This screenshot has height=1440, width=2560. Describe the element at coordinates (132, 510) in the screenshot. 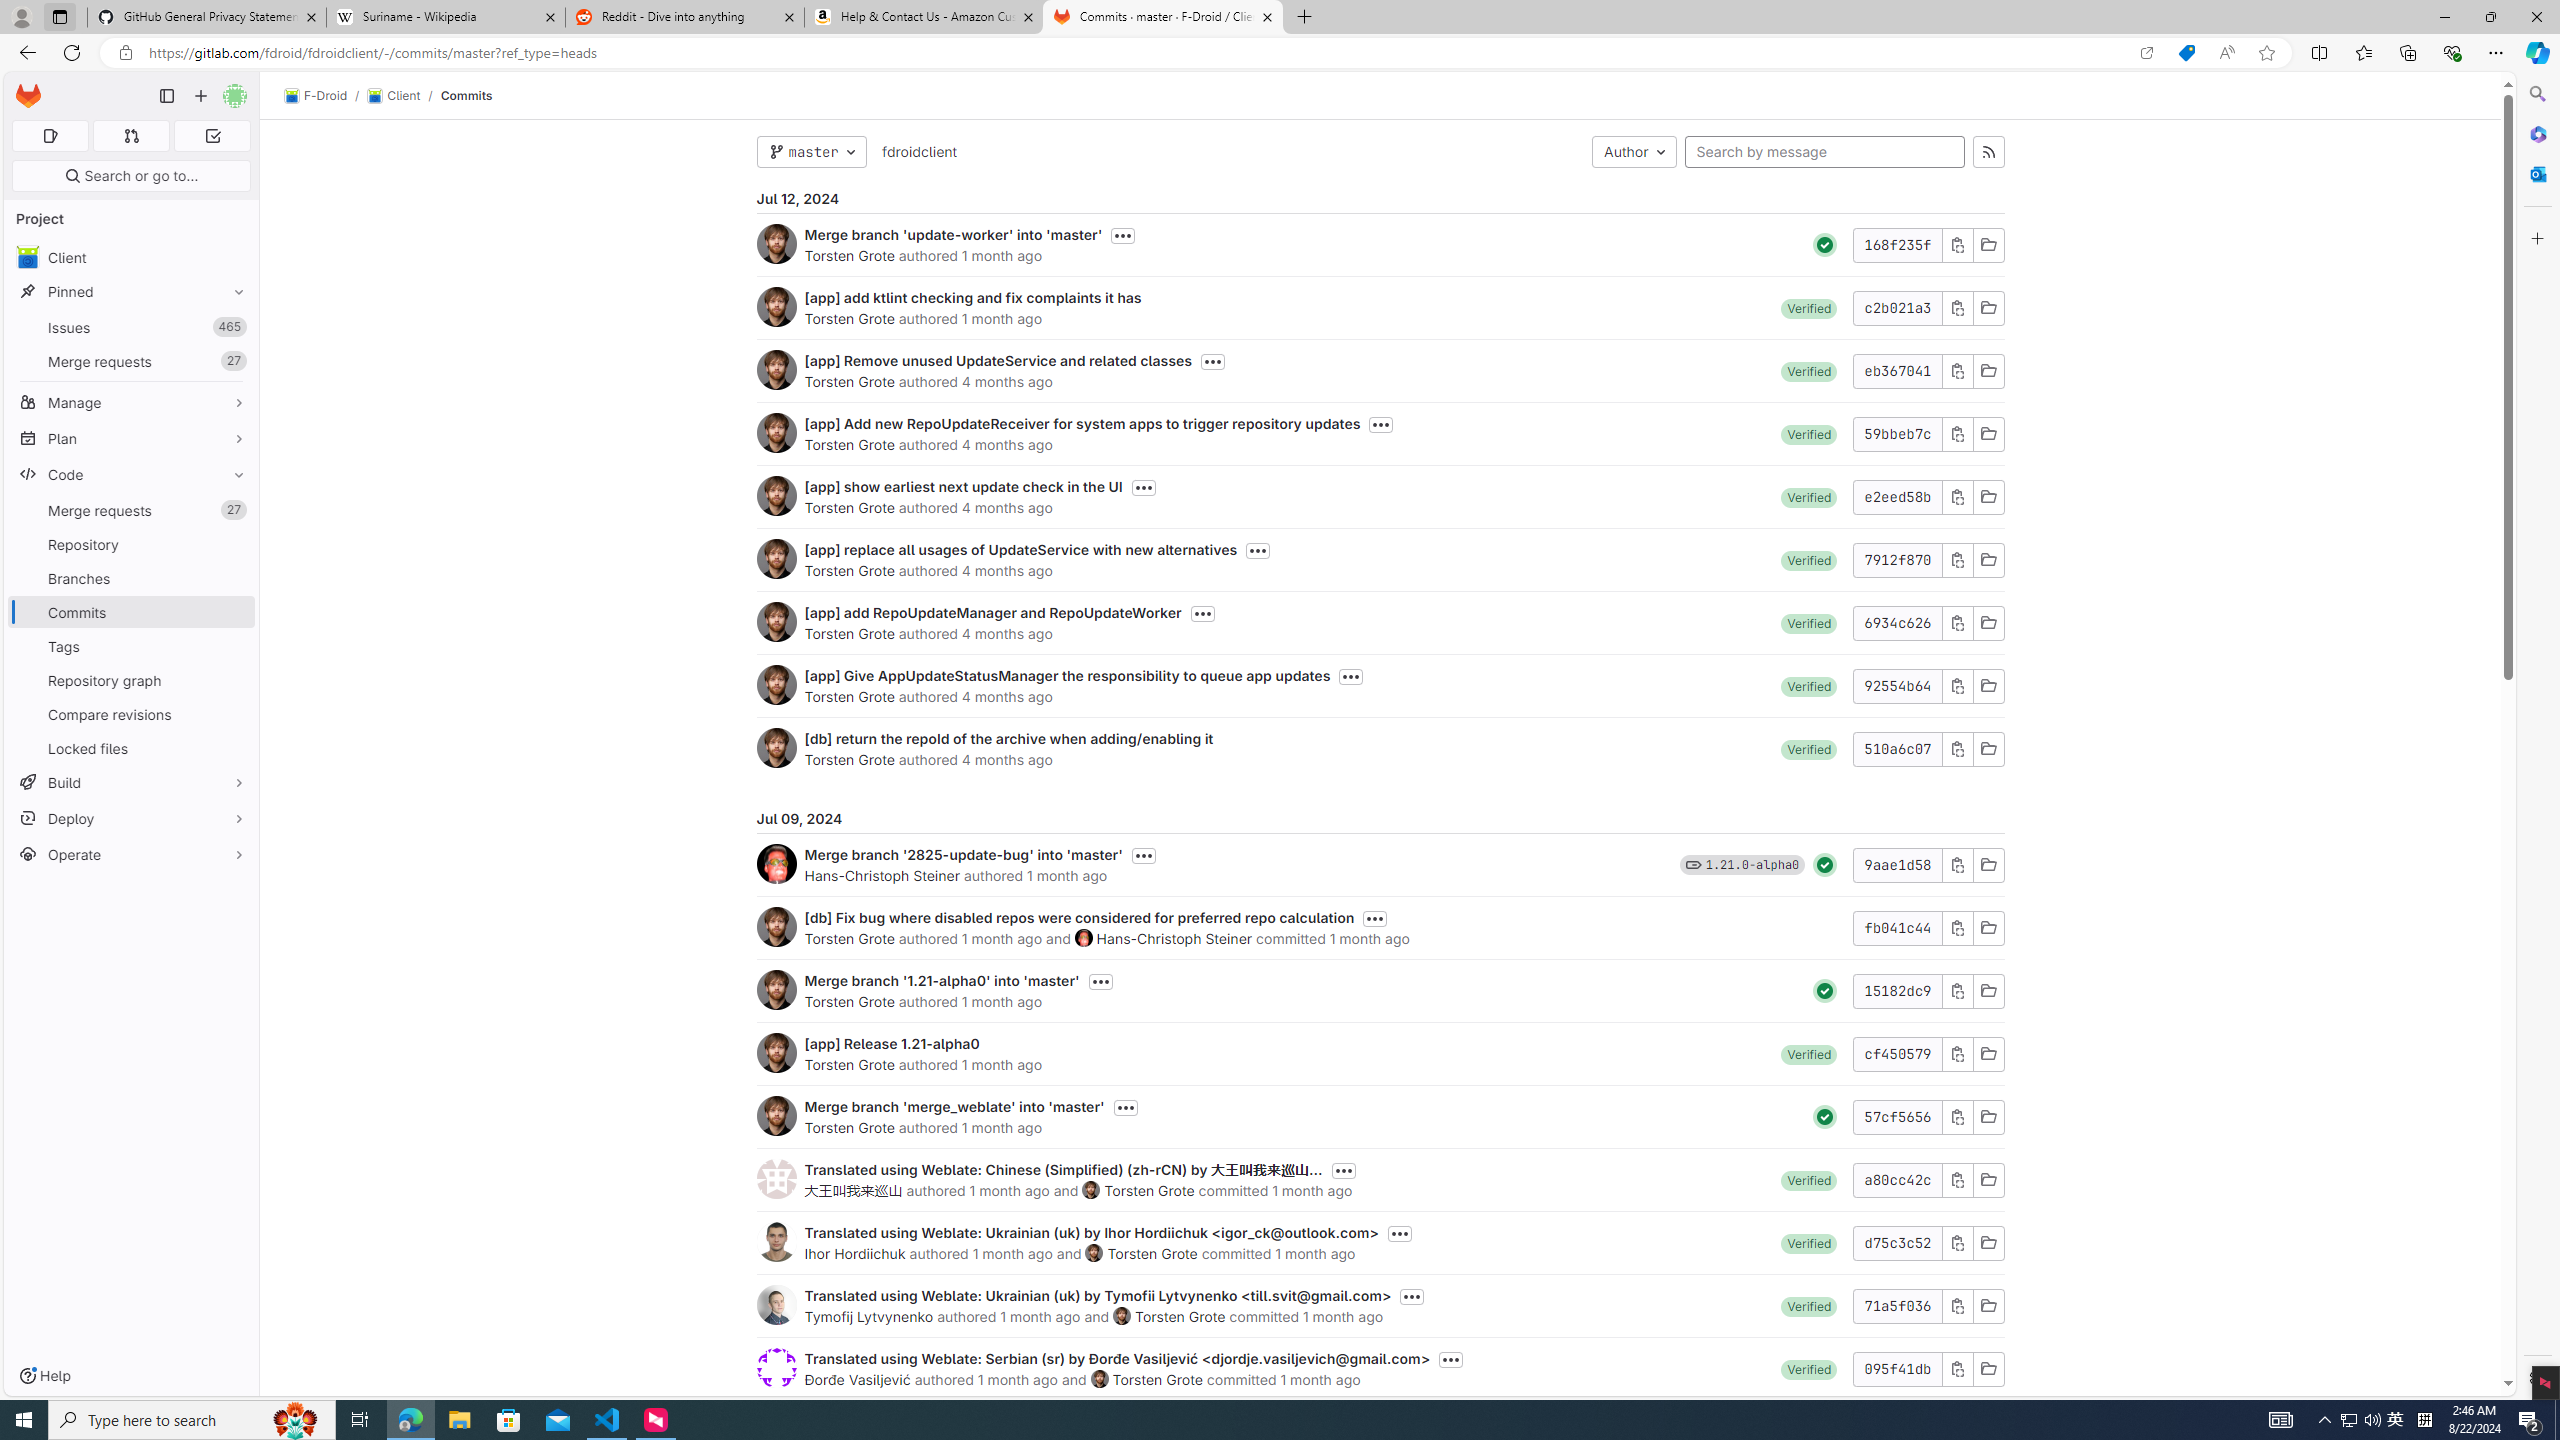

I see `Merge requests 27` at that location.